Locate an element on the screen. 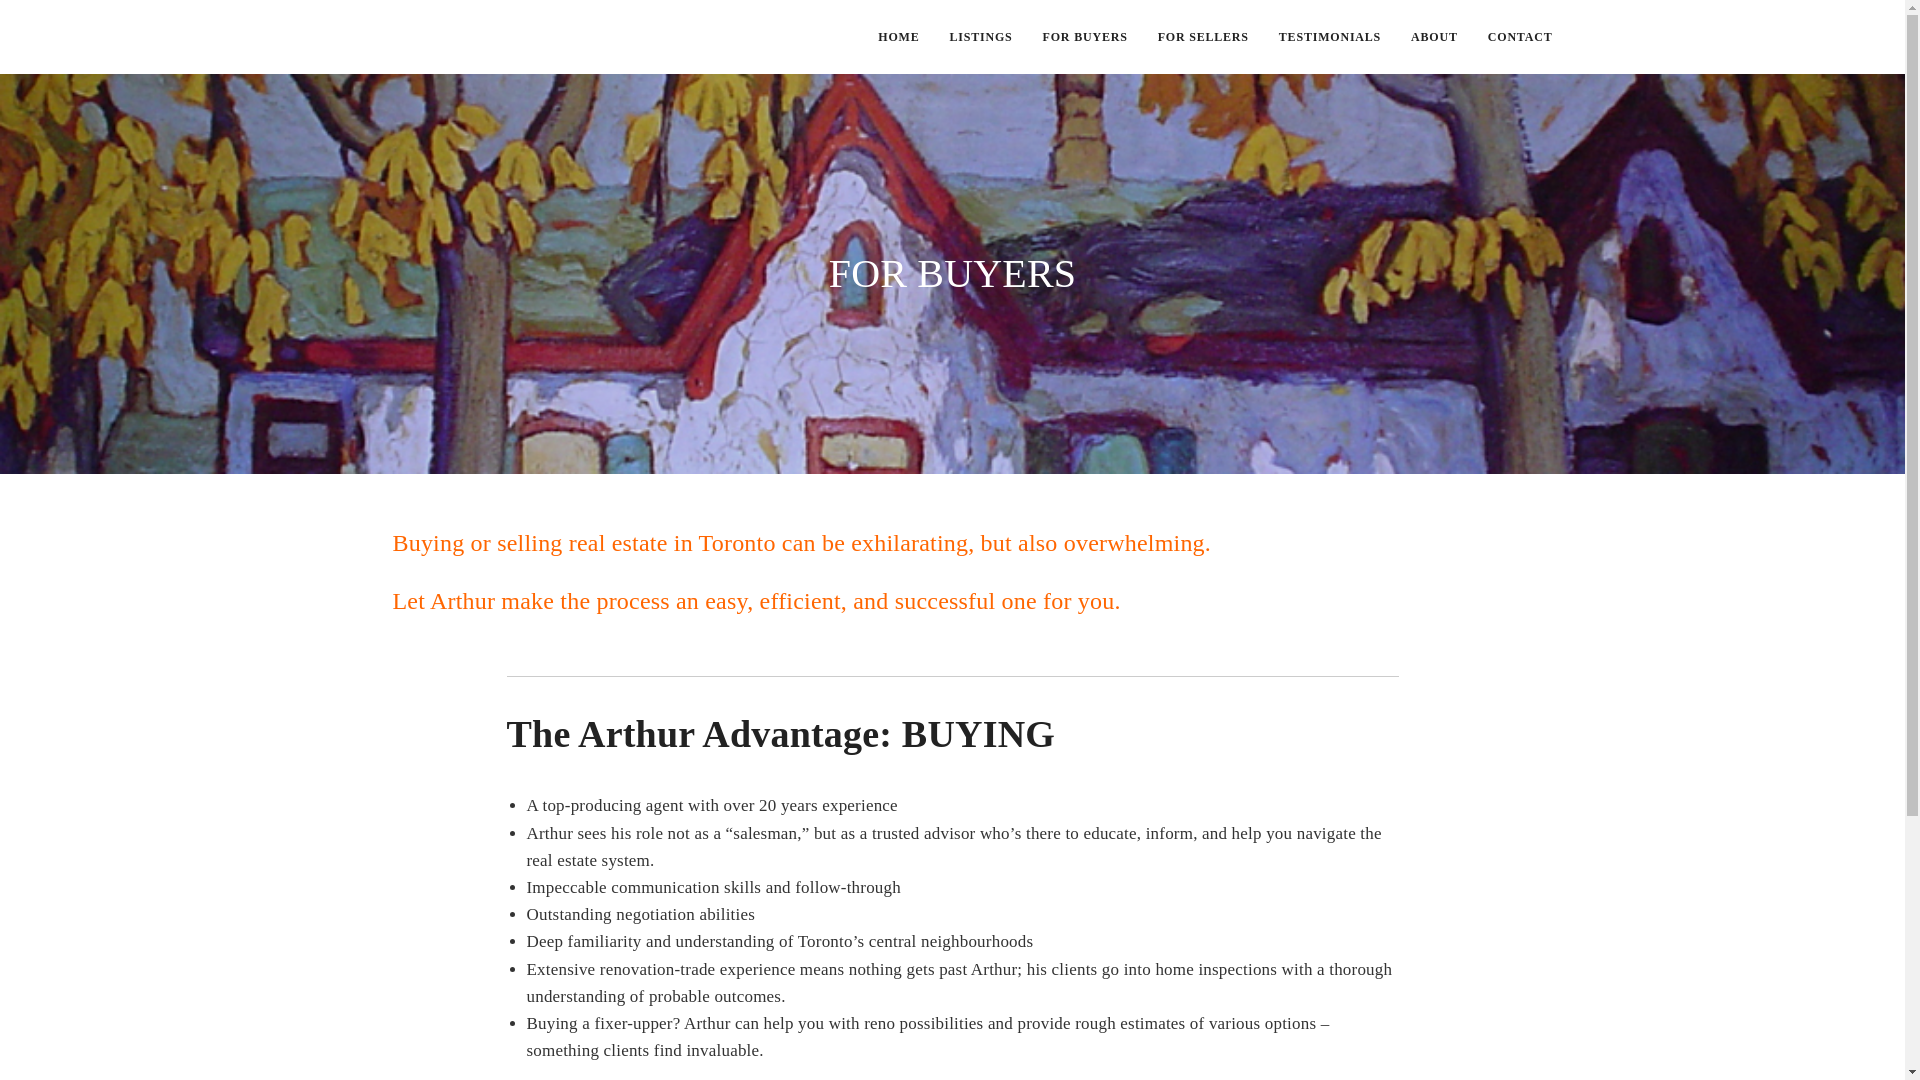  CONTACT is located at coordinates (1520, 37).